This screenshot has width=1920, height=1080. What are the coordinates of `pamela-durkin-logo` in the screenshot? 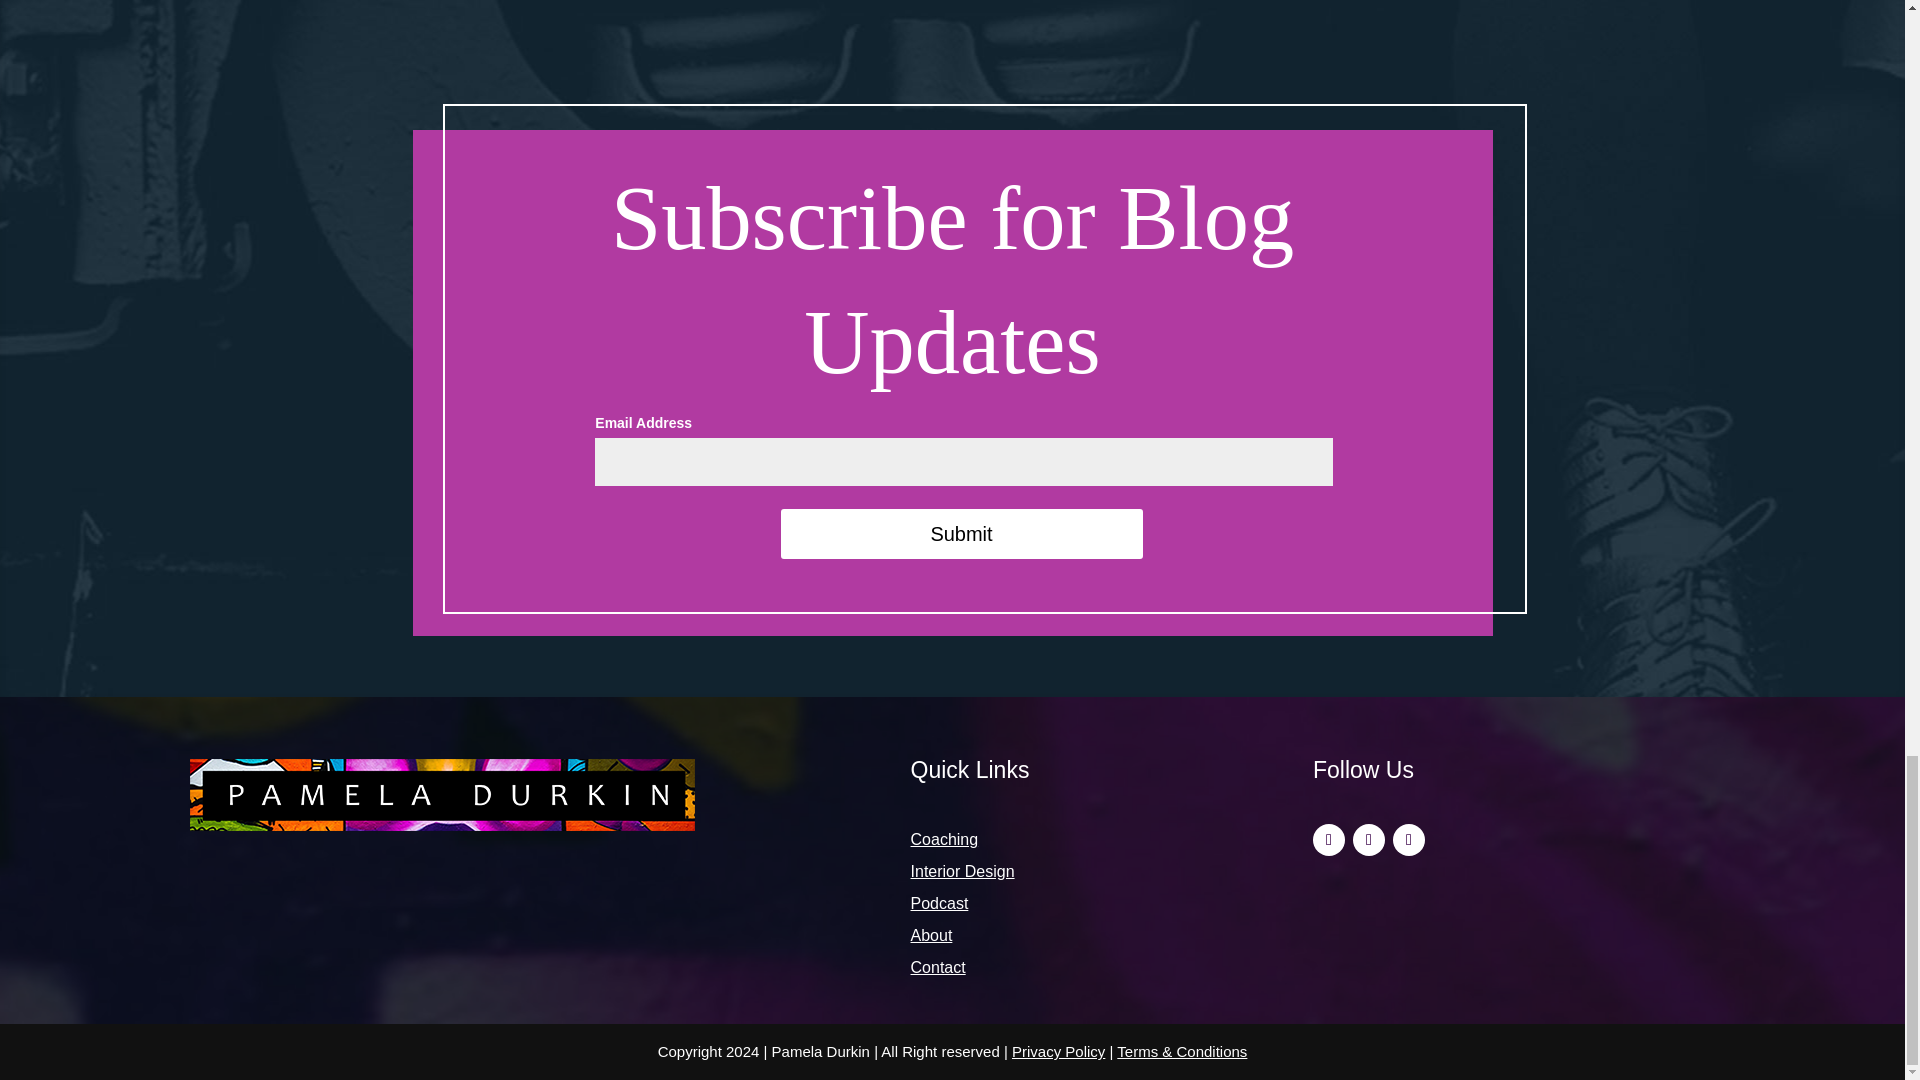 It's located at (442, 794).